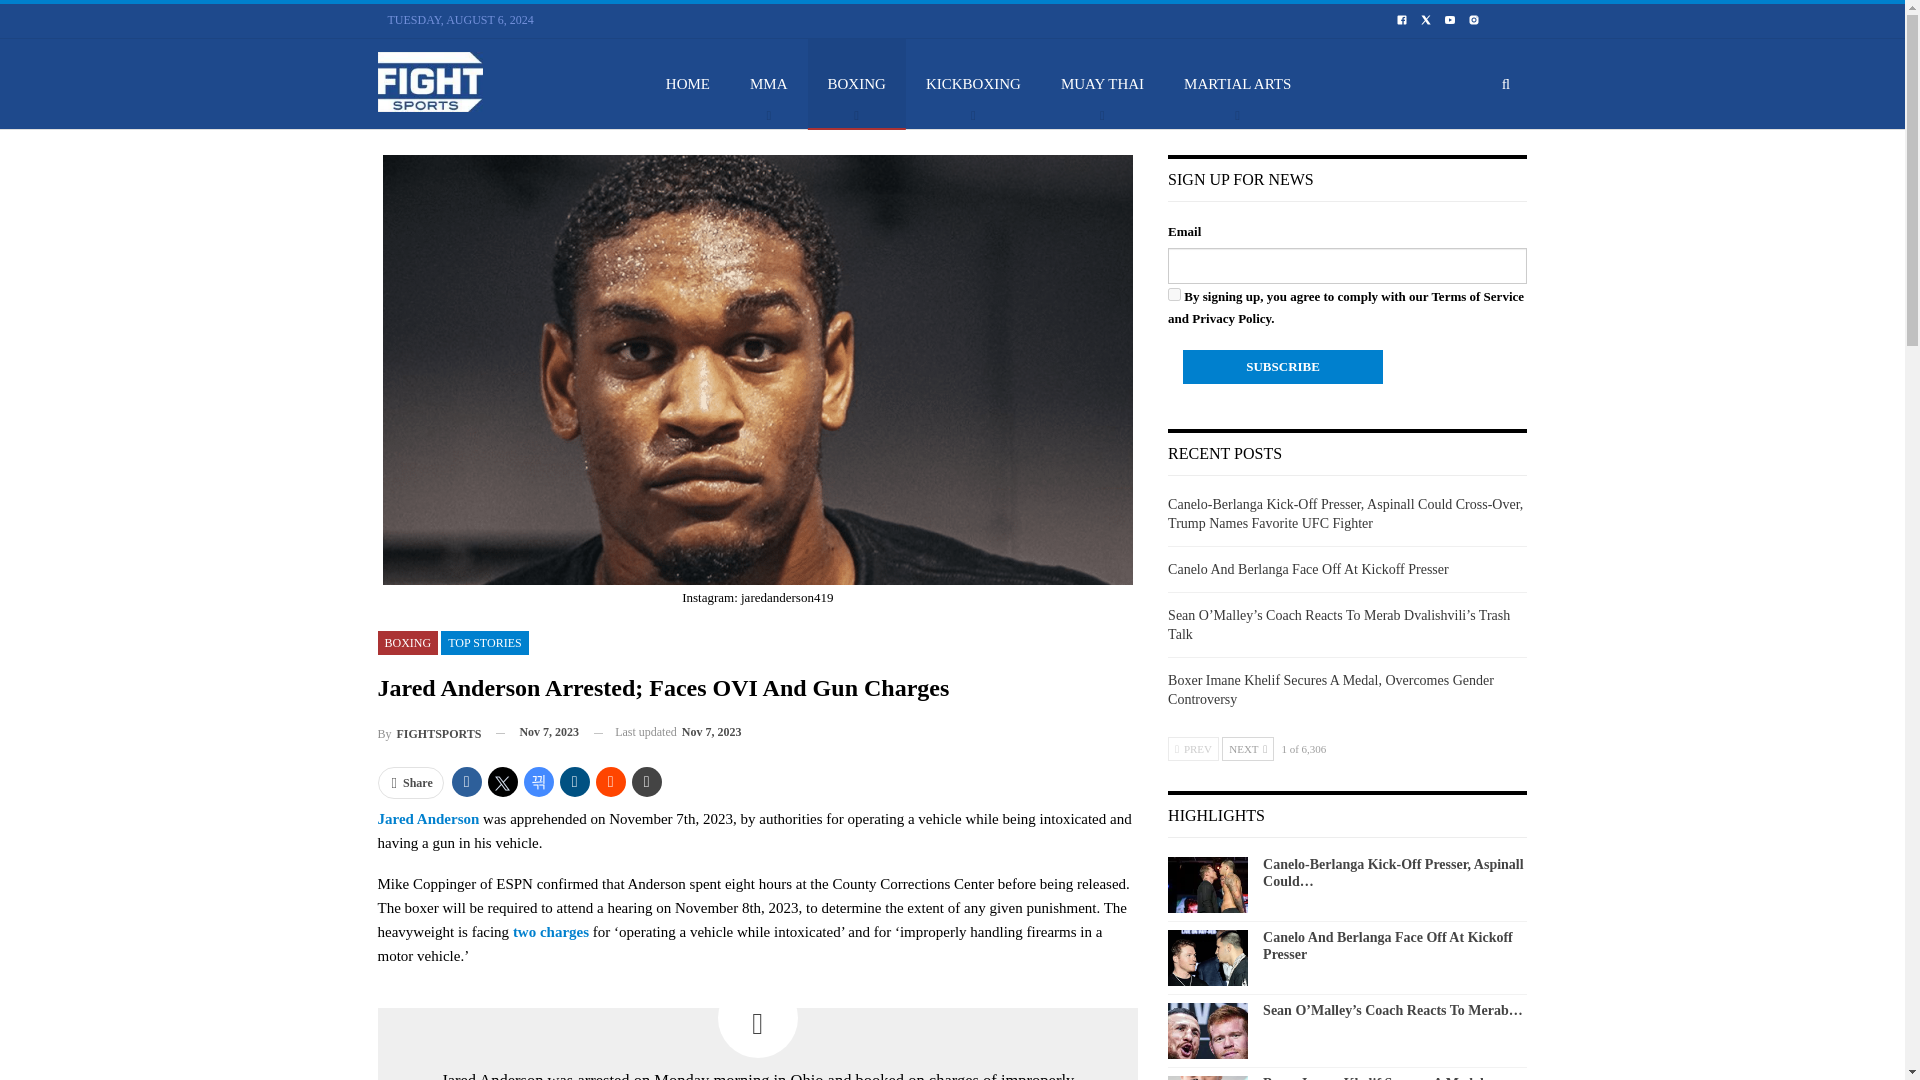  Describe the element at coordinates (1474, 20) in the screenshot. I see `instagram` at that location.